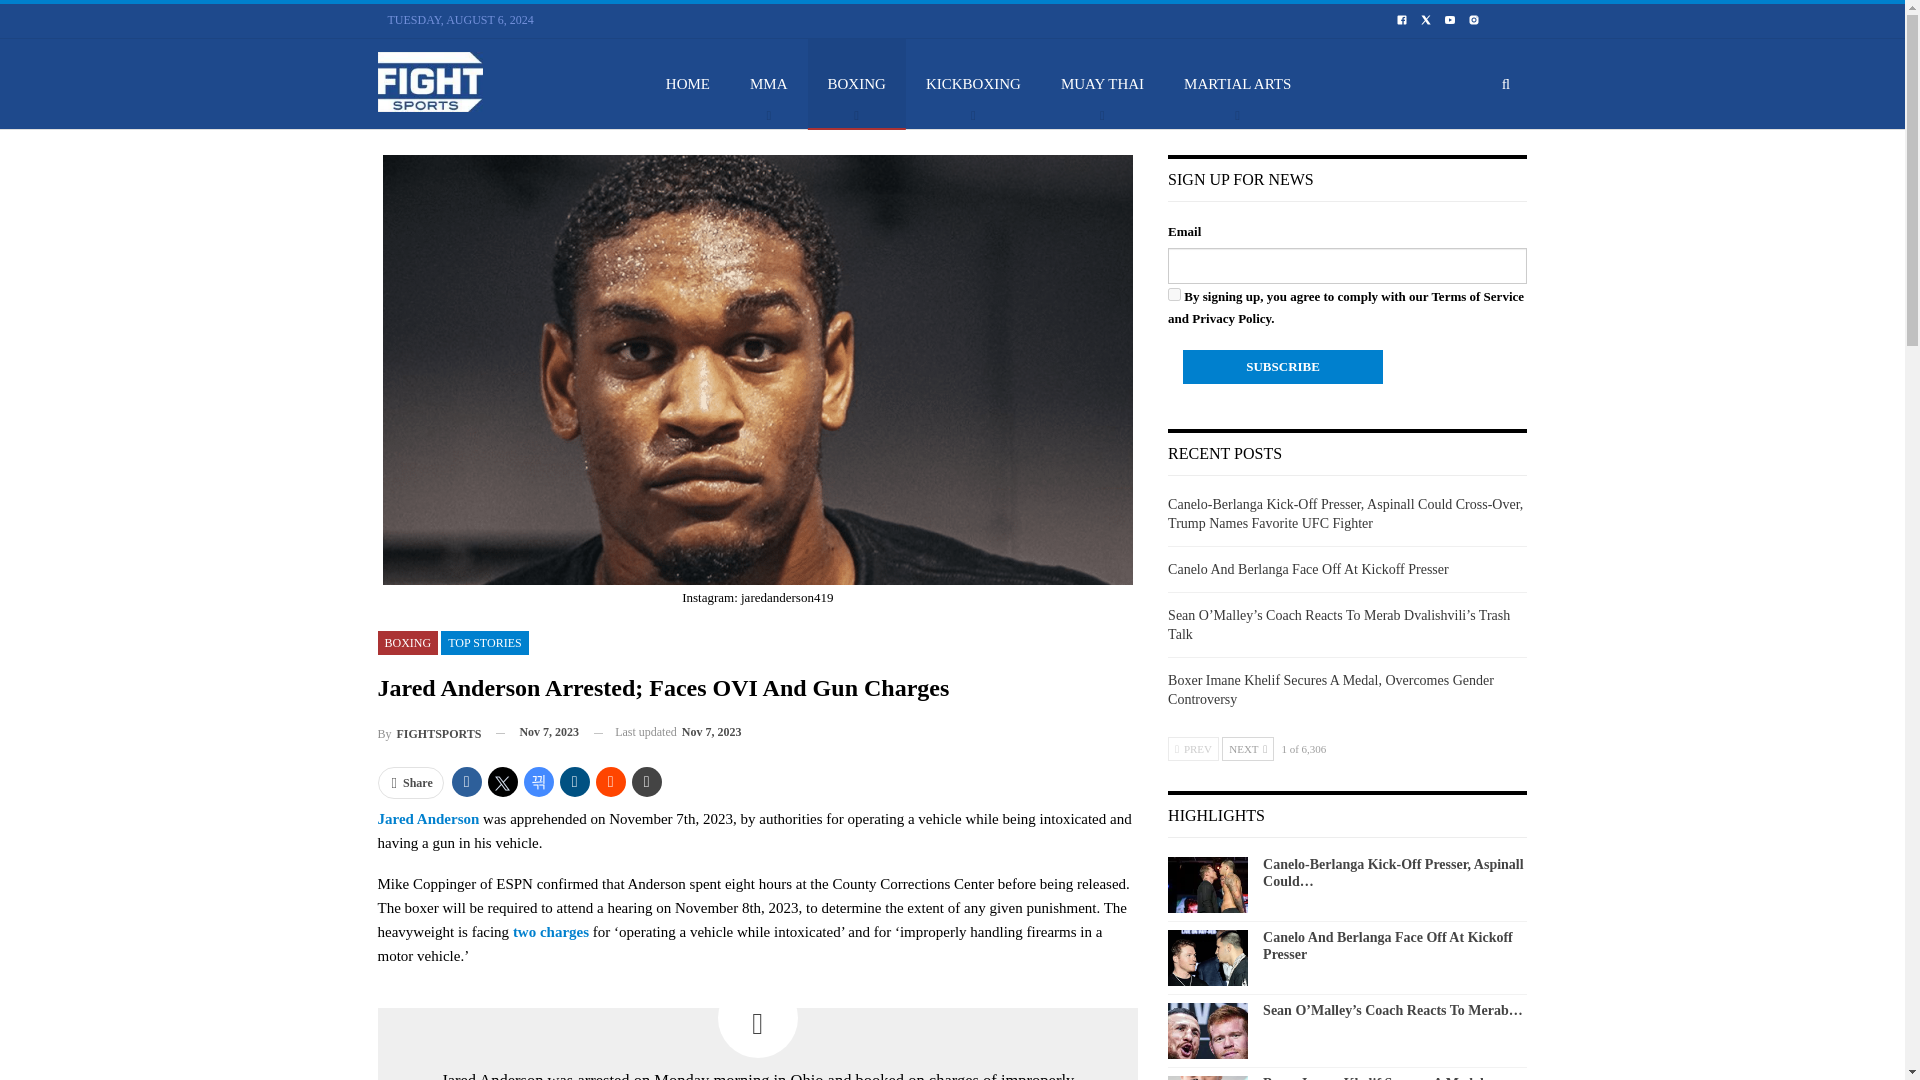  Describe the element at coordinates (1474, 20) in the screenshot. I see `instagram` at that location.